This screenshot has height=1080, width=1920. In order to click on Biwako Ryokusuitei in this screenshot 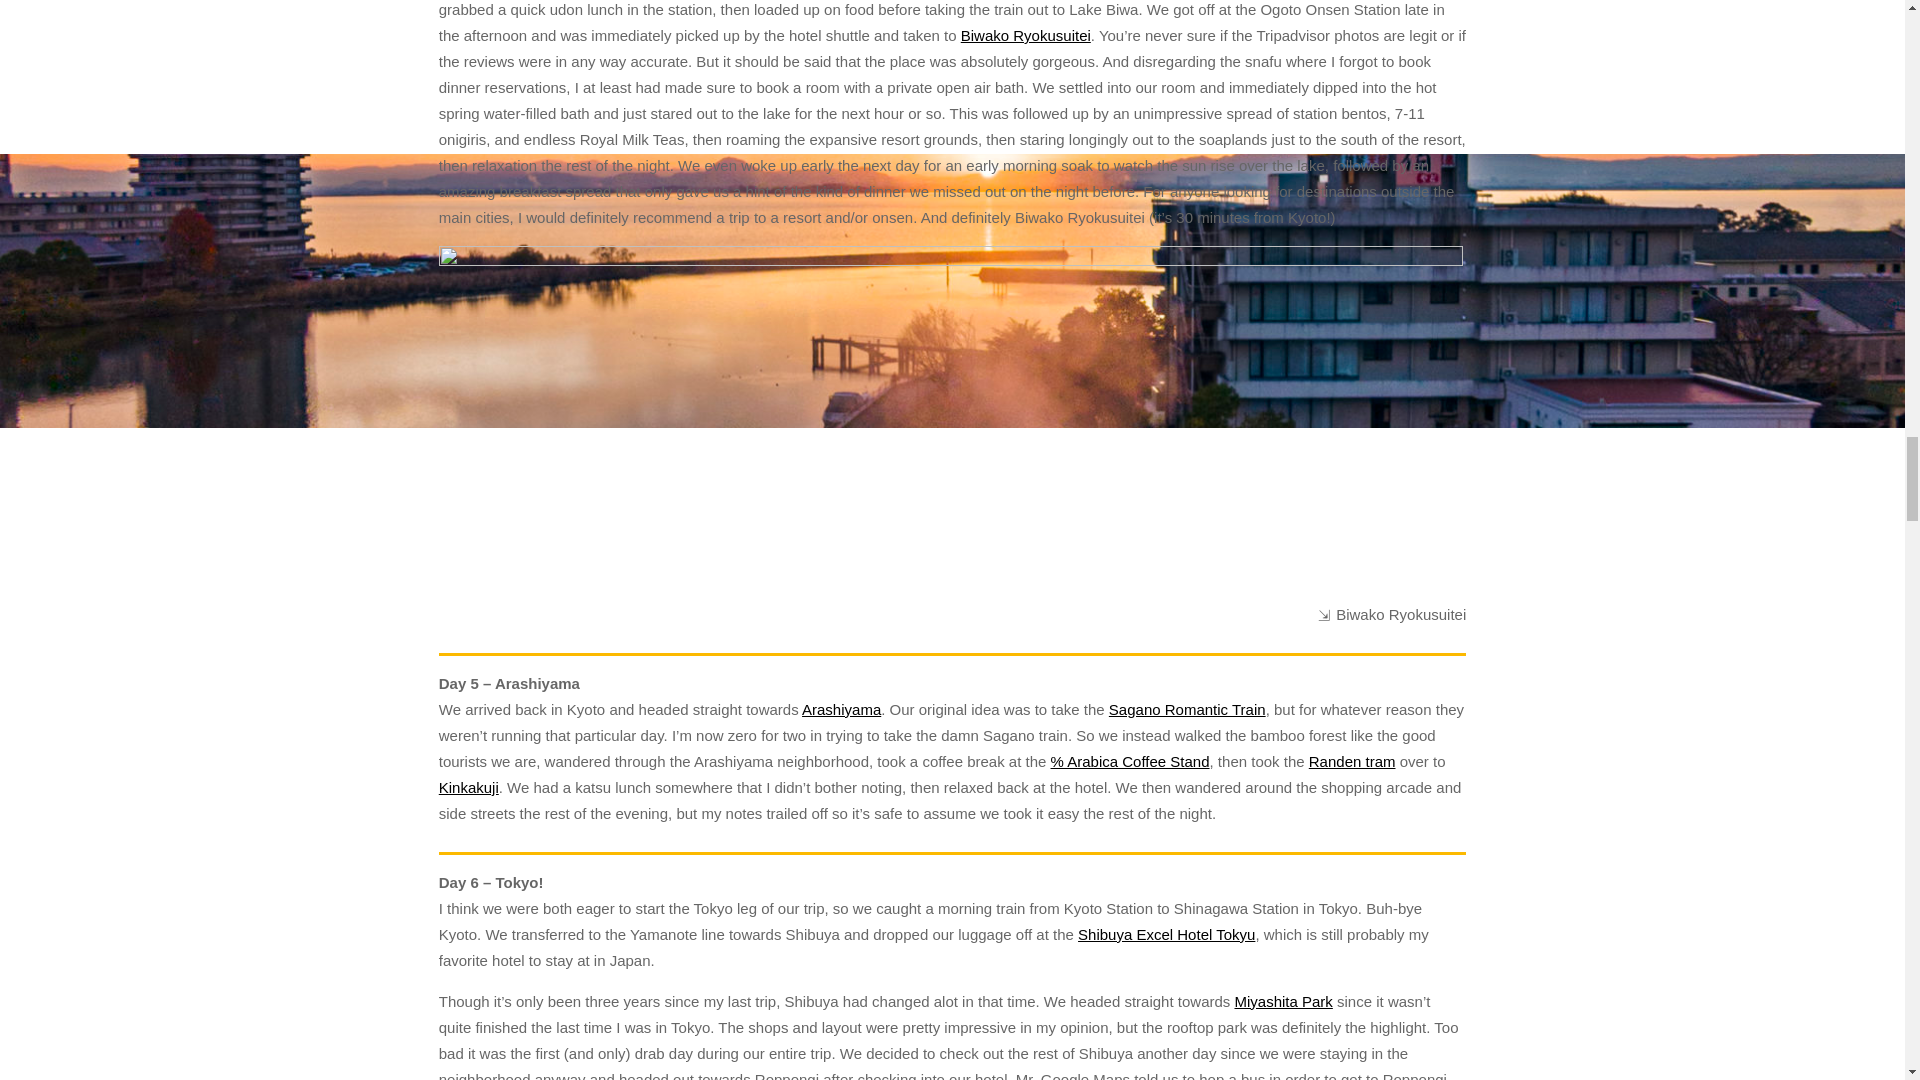, I will do `click(1026, 36)`.